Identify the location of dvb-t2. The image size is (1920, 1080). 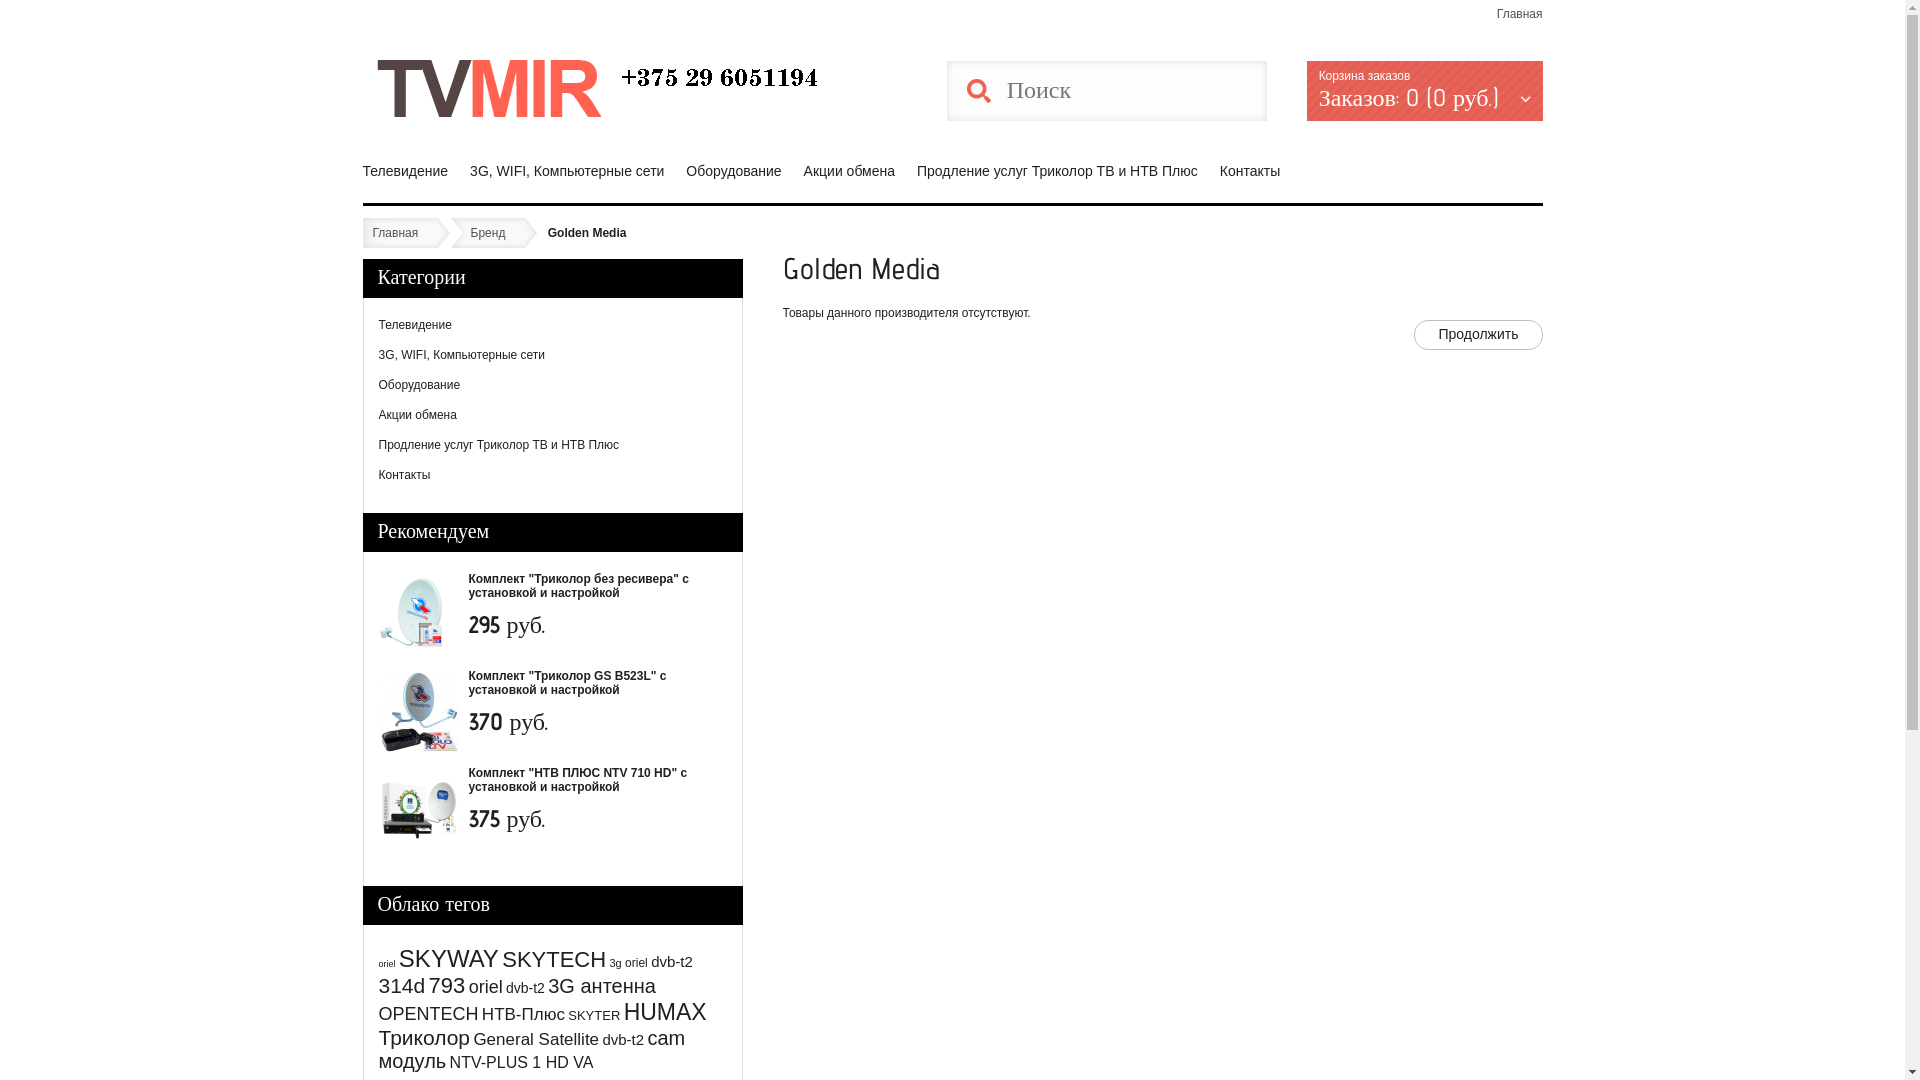
(623, 1040).